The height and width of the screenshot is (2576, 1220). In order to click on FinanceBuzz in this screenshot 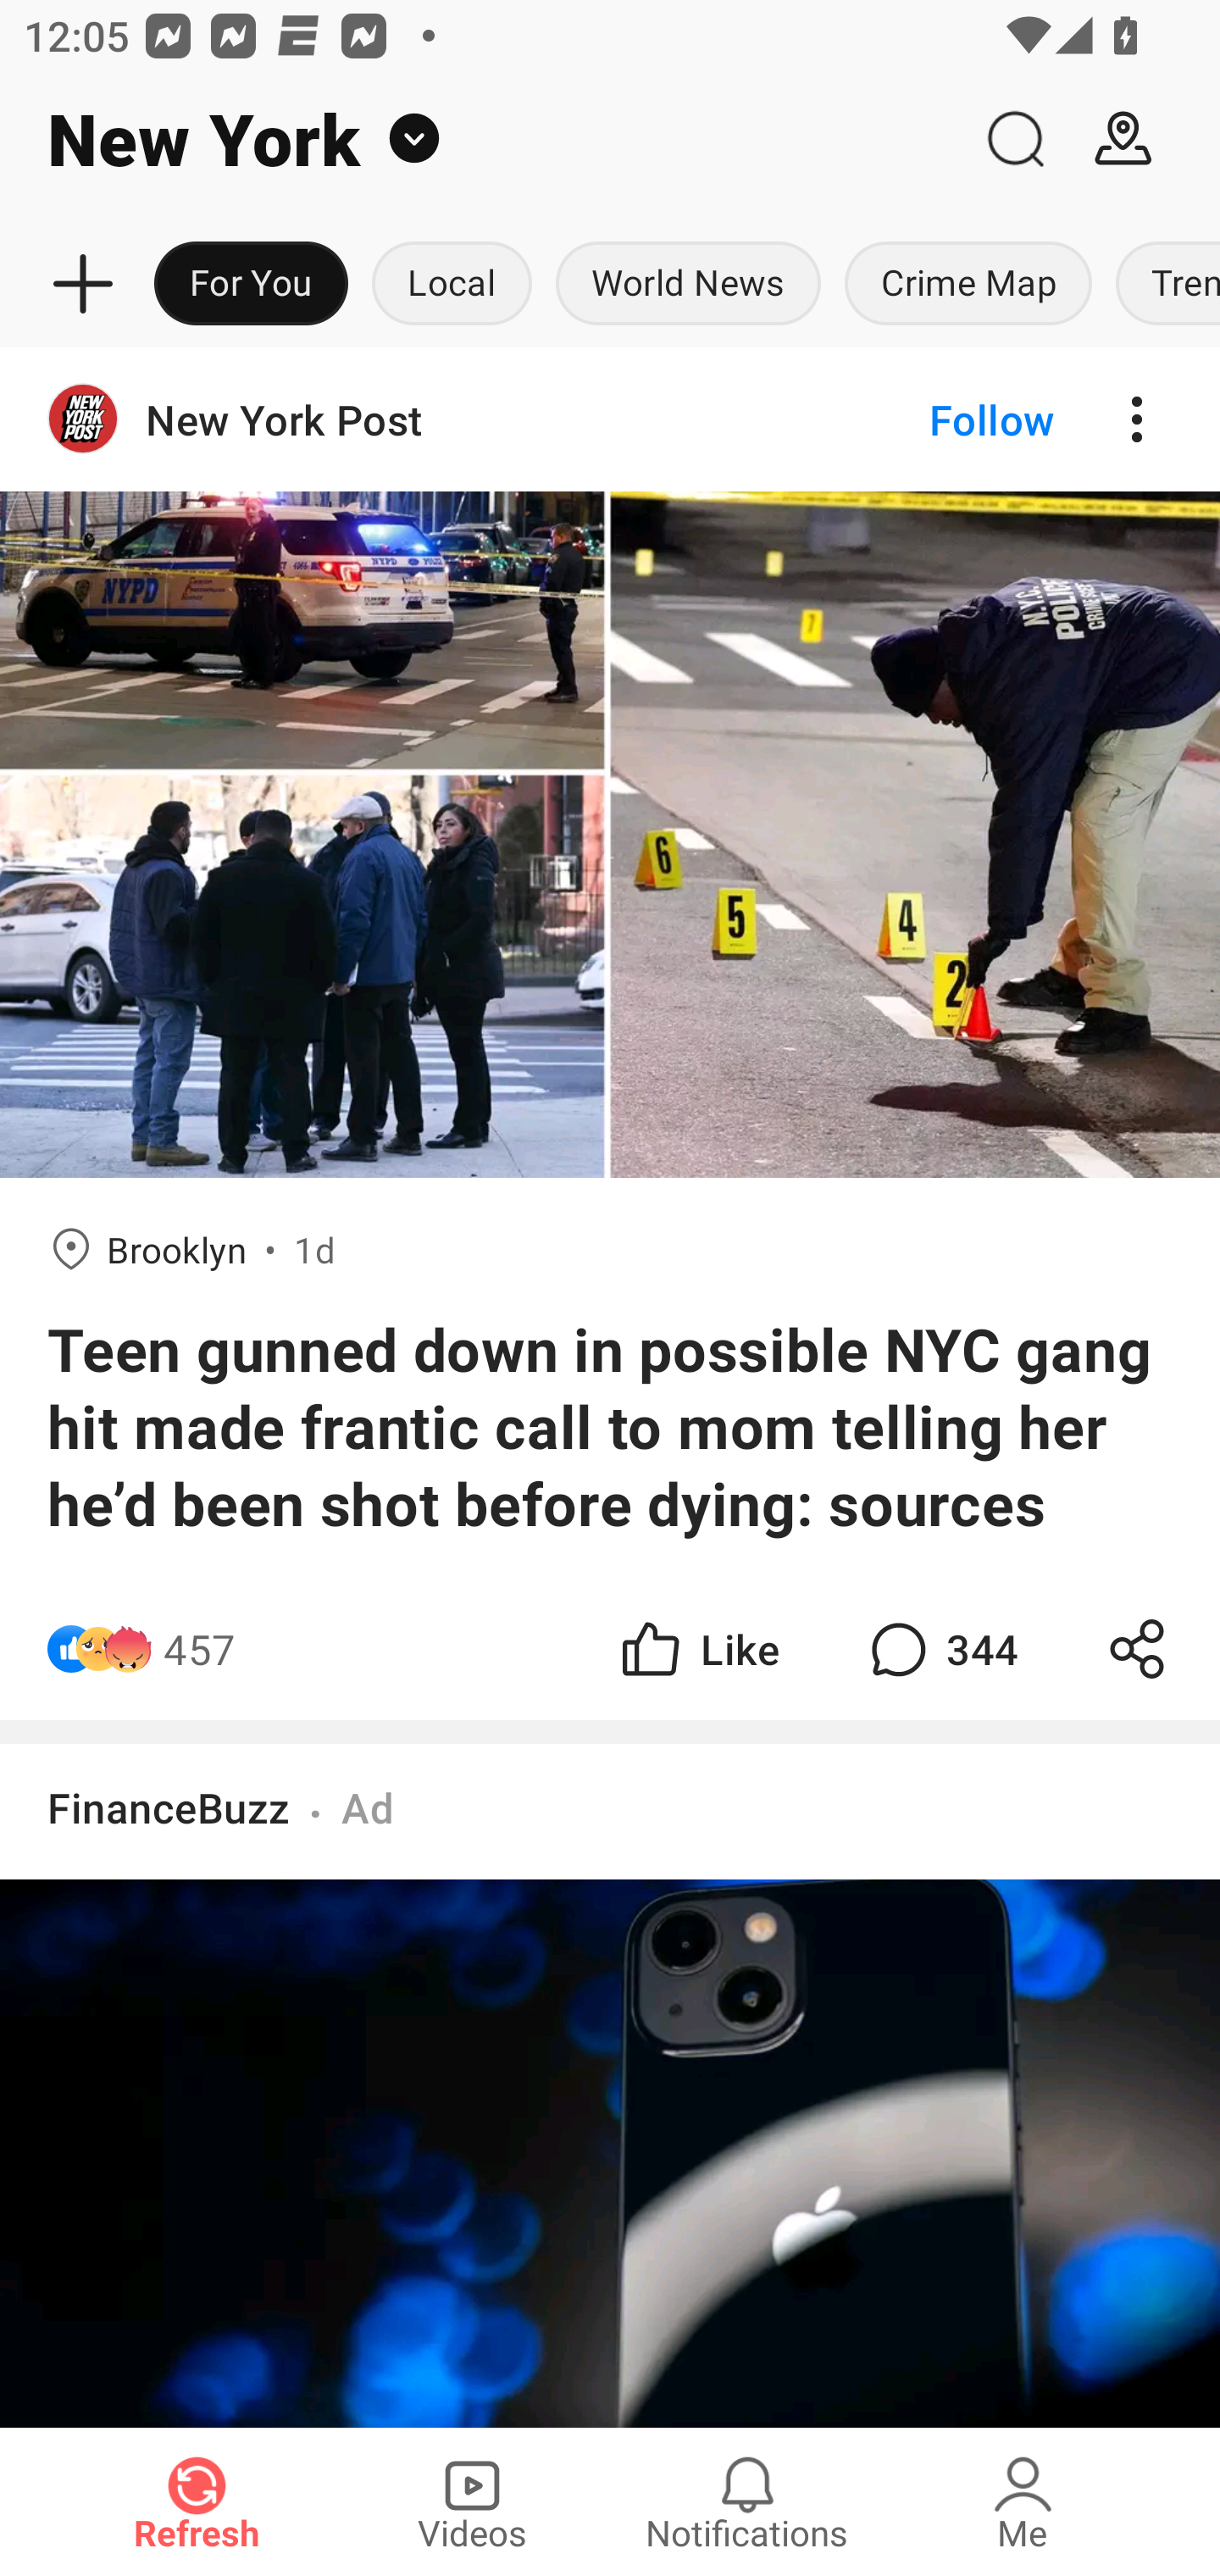, I will do `click(169, 1807)`.